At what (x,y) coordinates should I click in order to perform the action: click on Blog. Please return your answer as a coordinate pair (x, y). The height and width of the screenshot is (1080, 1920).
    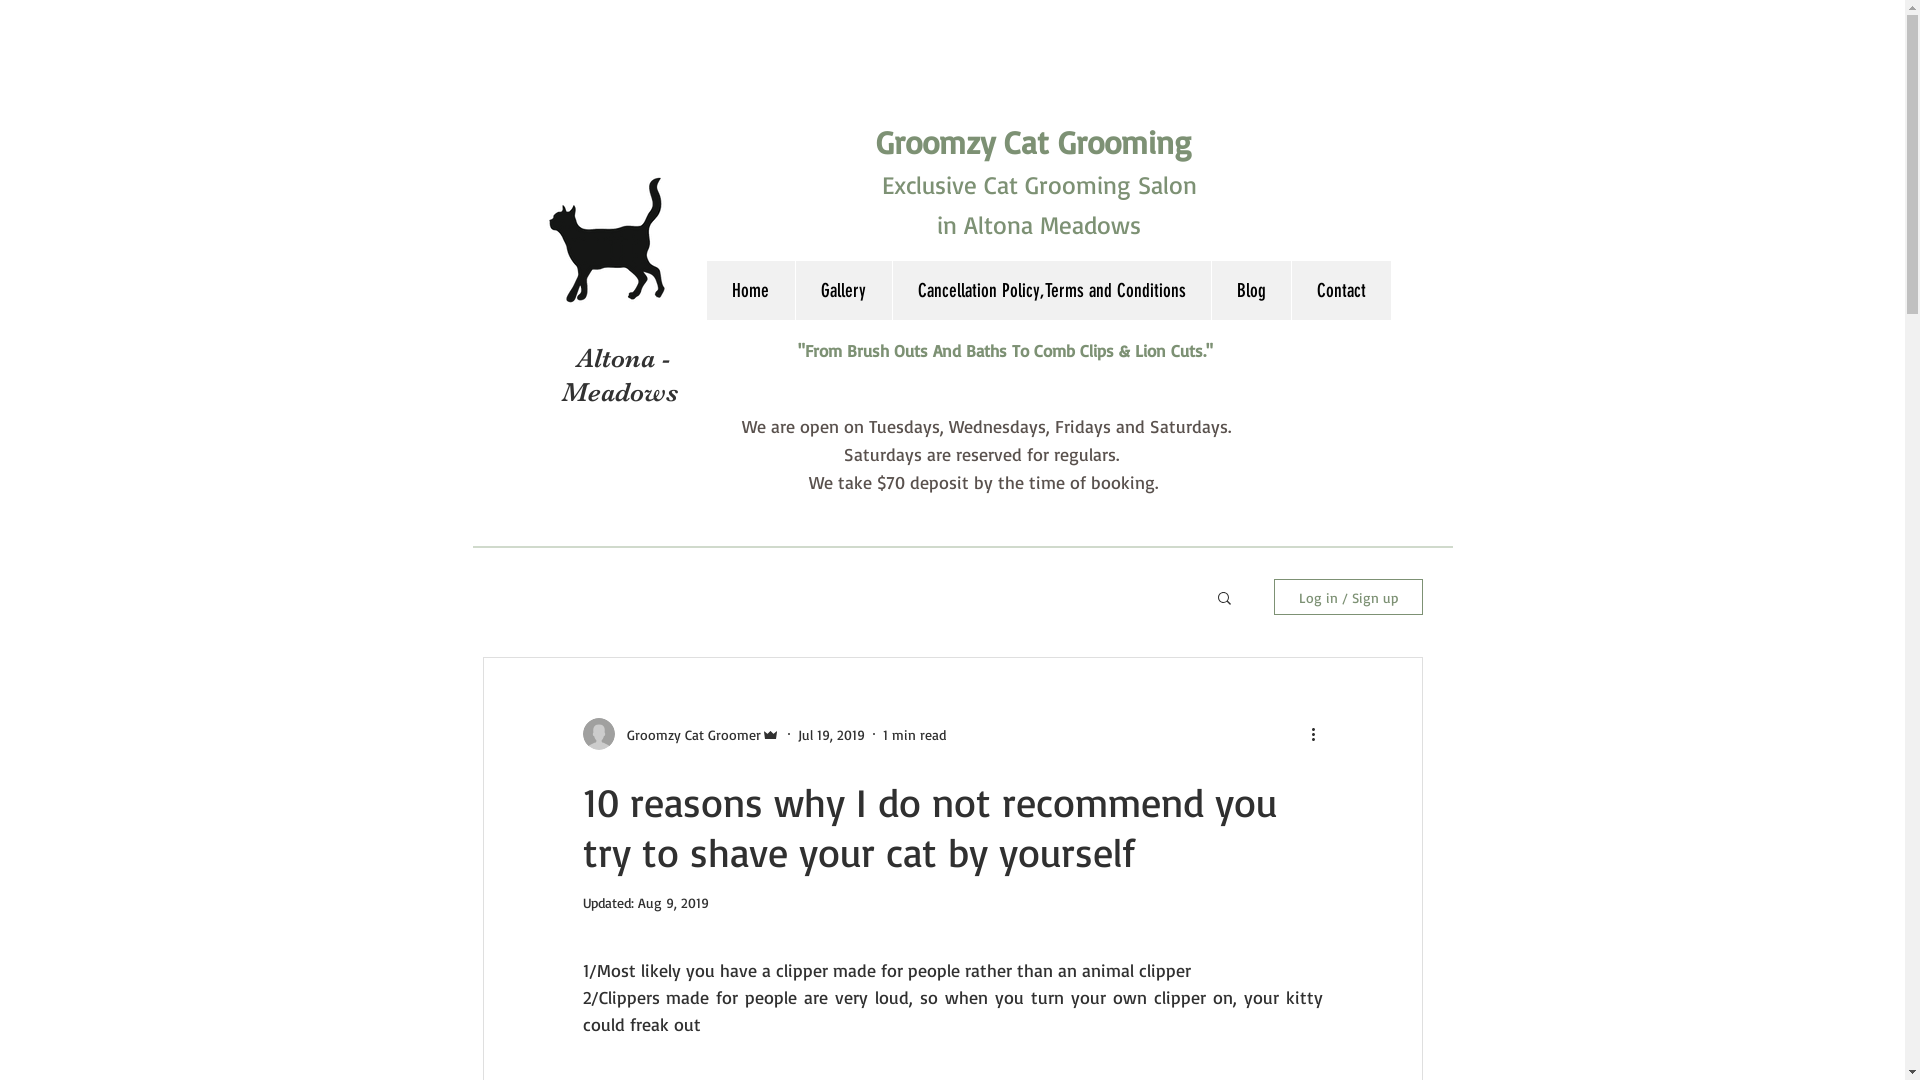
    Looking at the image, I should click on (1250, 290).